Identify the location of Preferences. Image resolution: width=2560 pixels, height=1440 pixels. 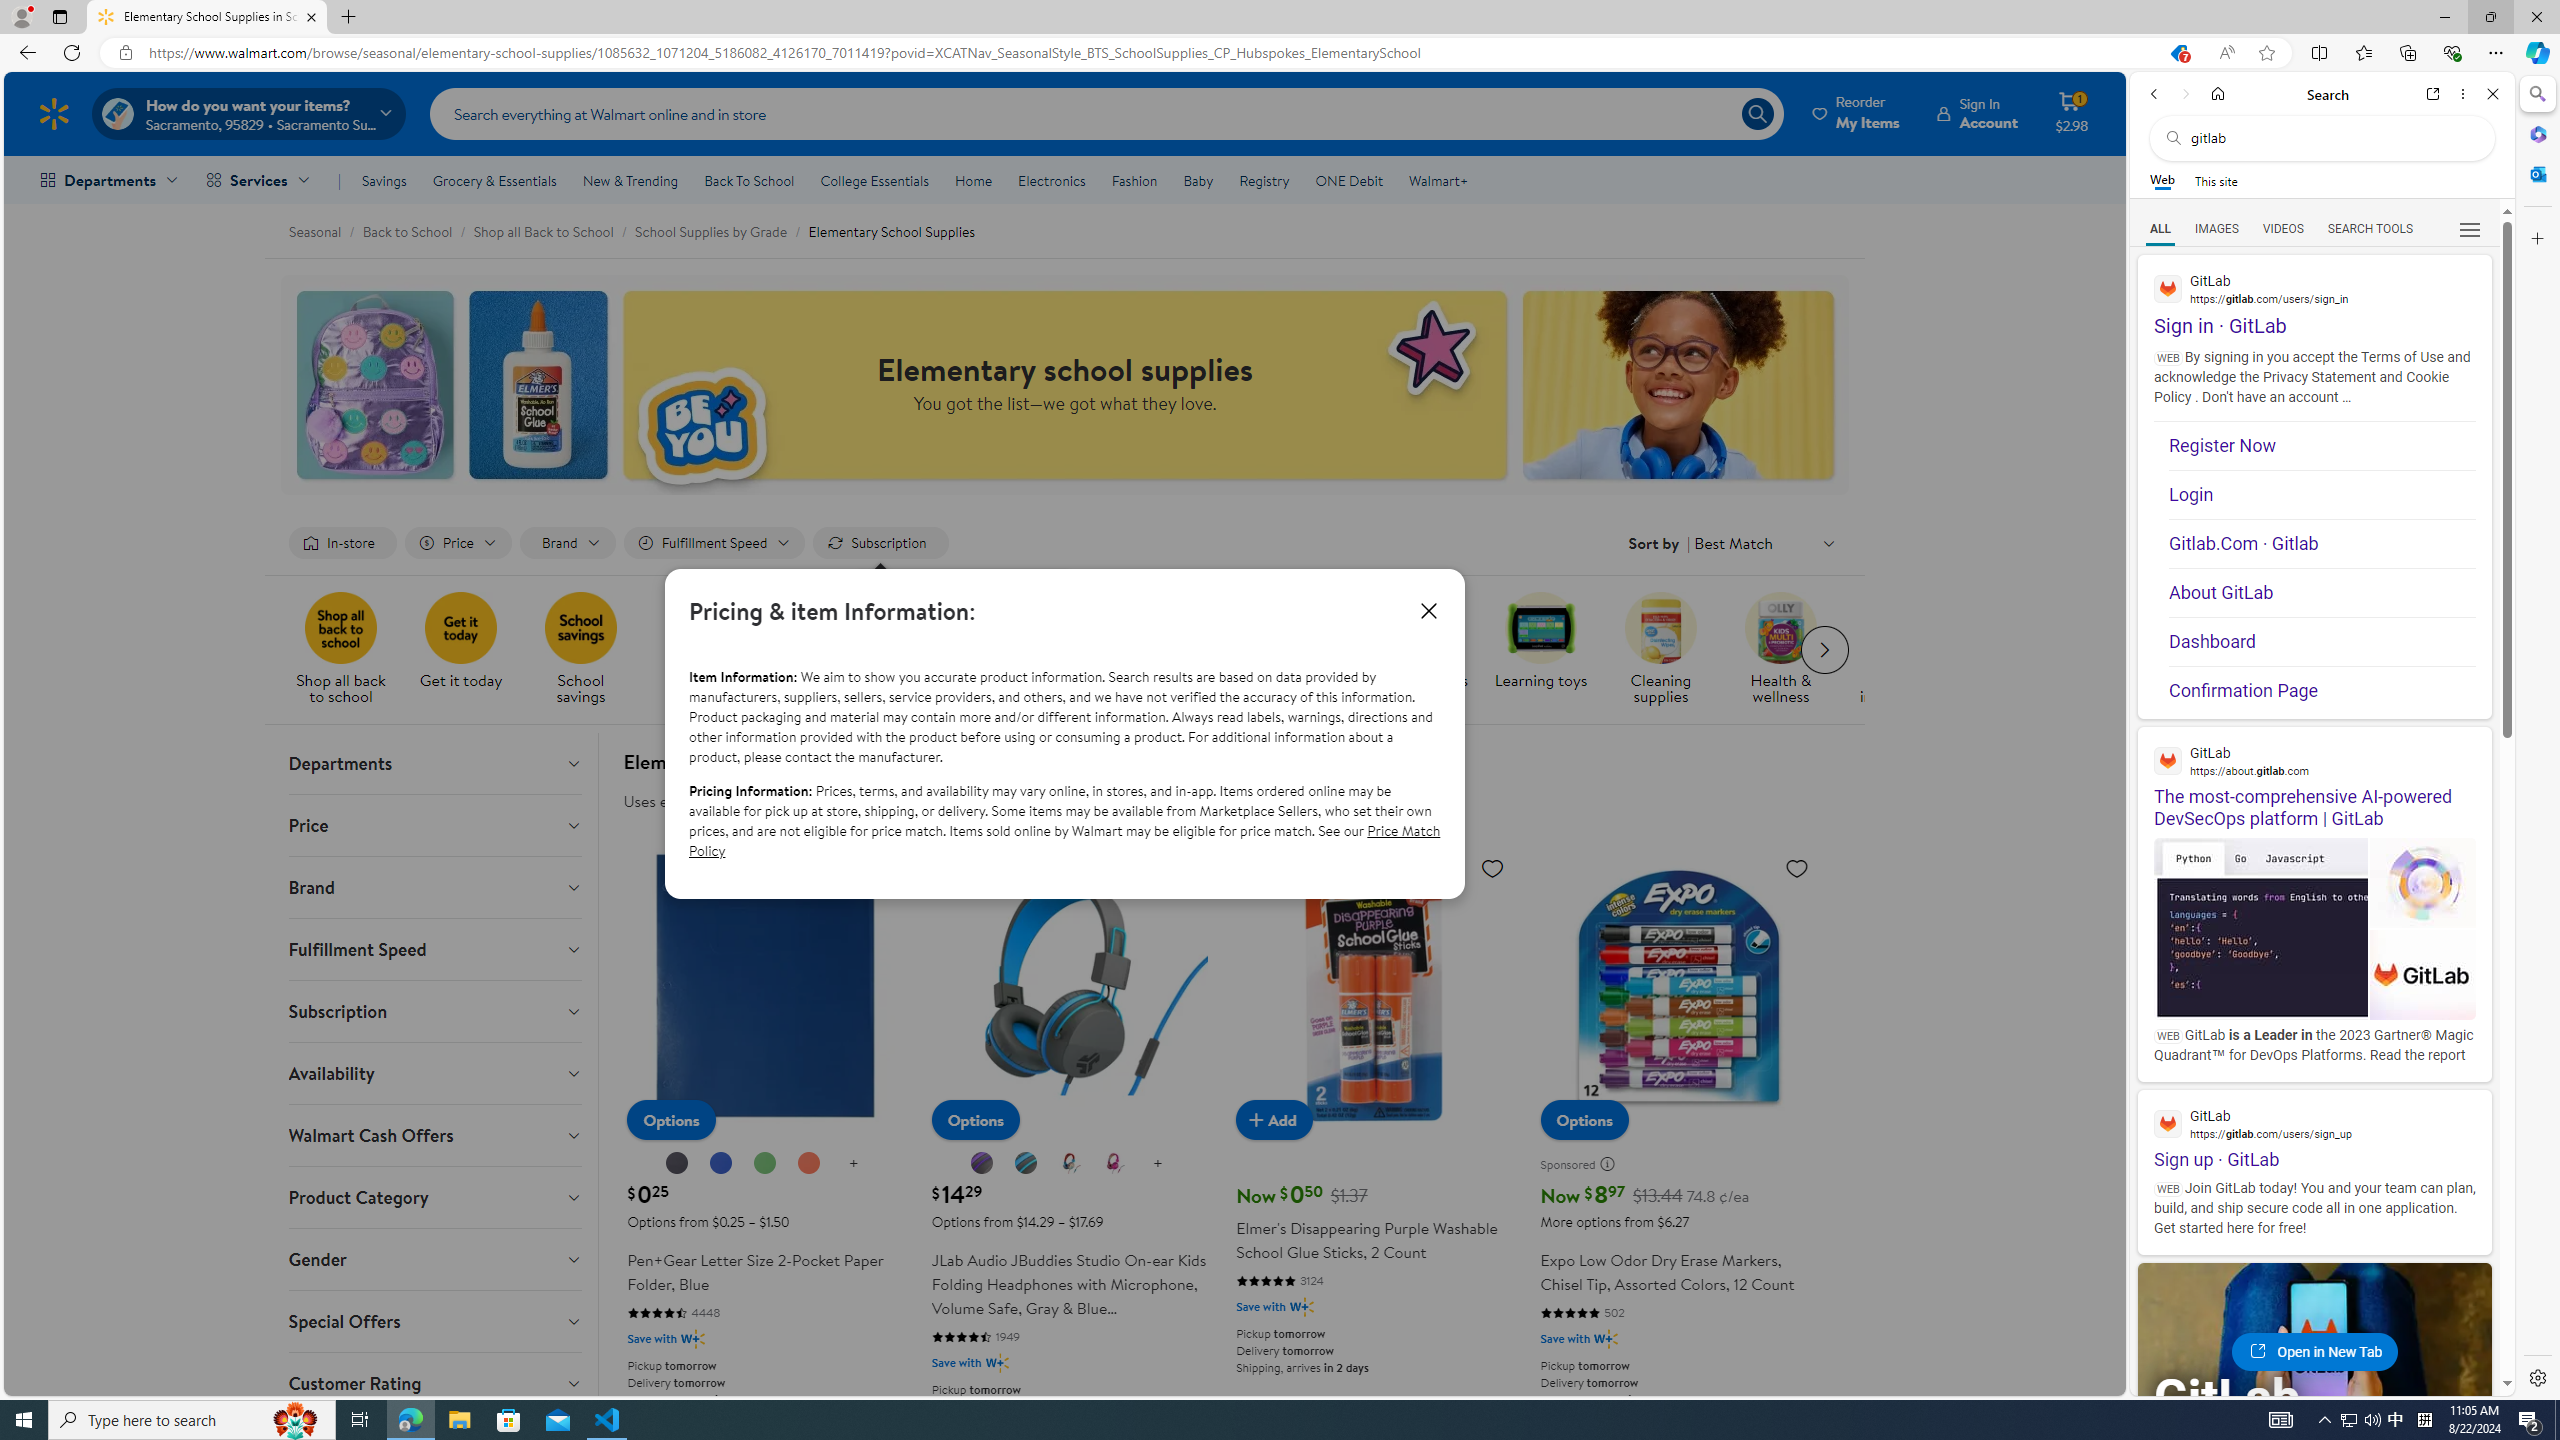
(2468, 228).